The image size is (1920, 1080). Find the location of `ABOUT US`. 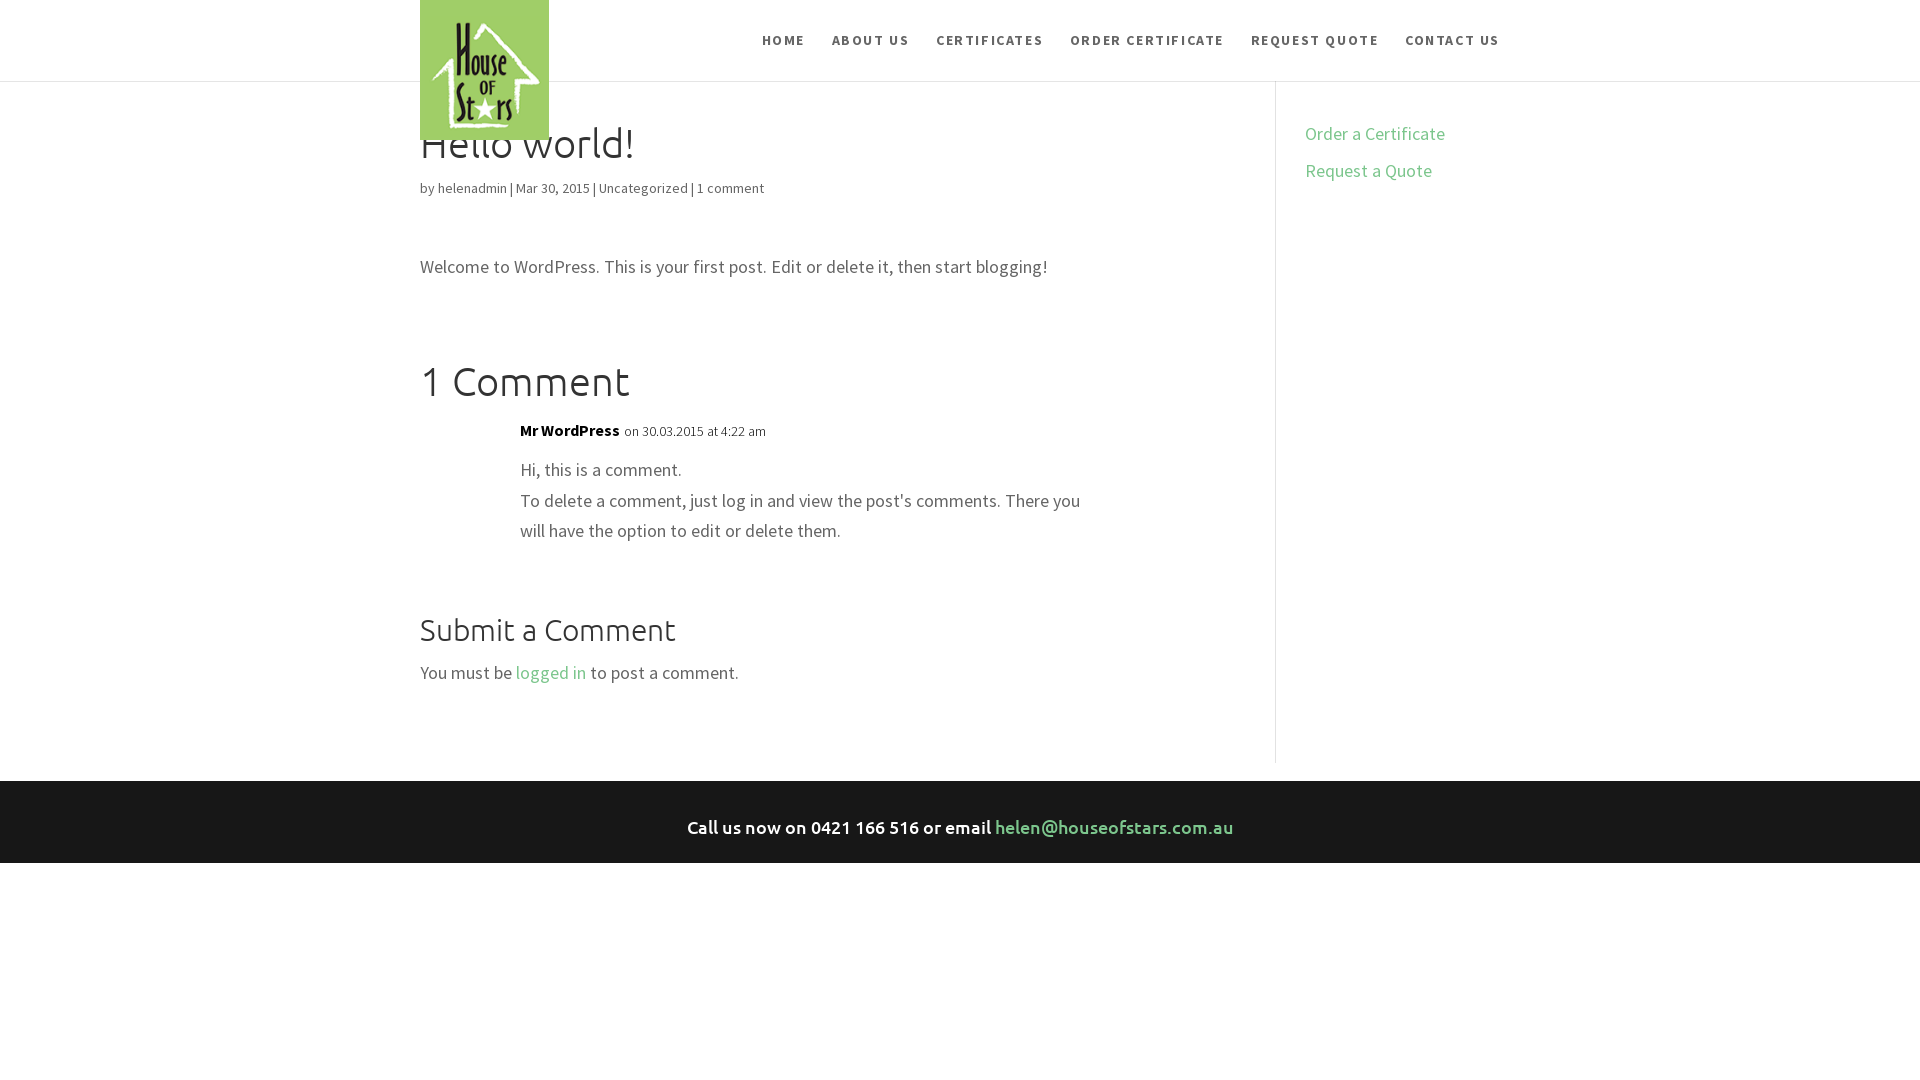

ABOUT US is located at coordinates (871, 55).